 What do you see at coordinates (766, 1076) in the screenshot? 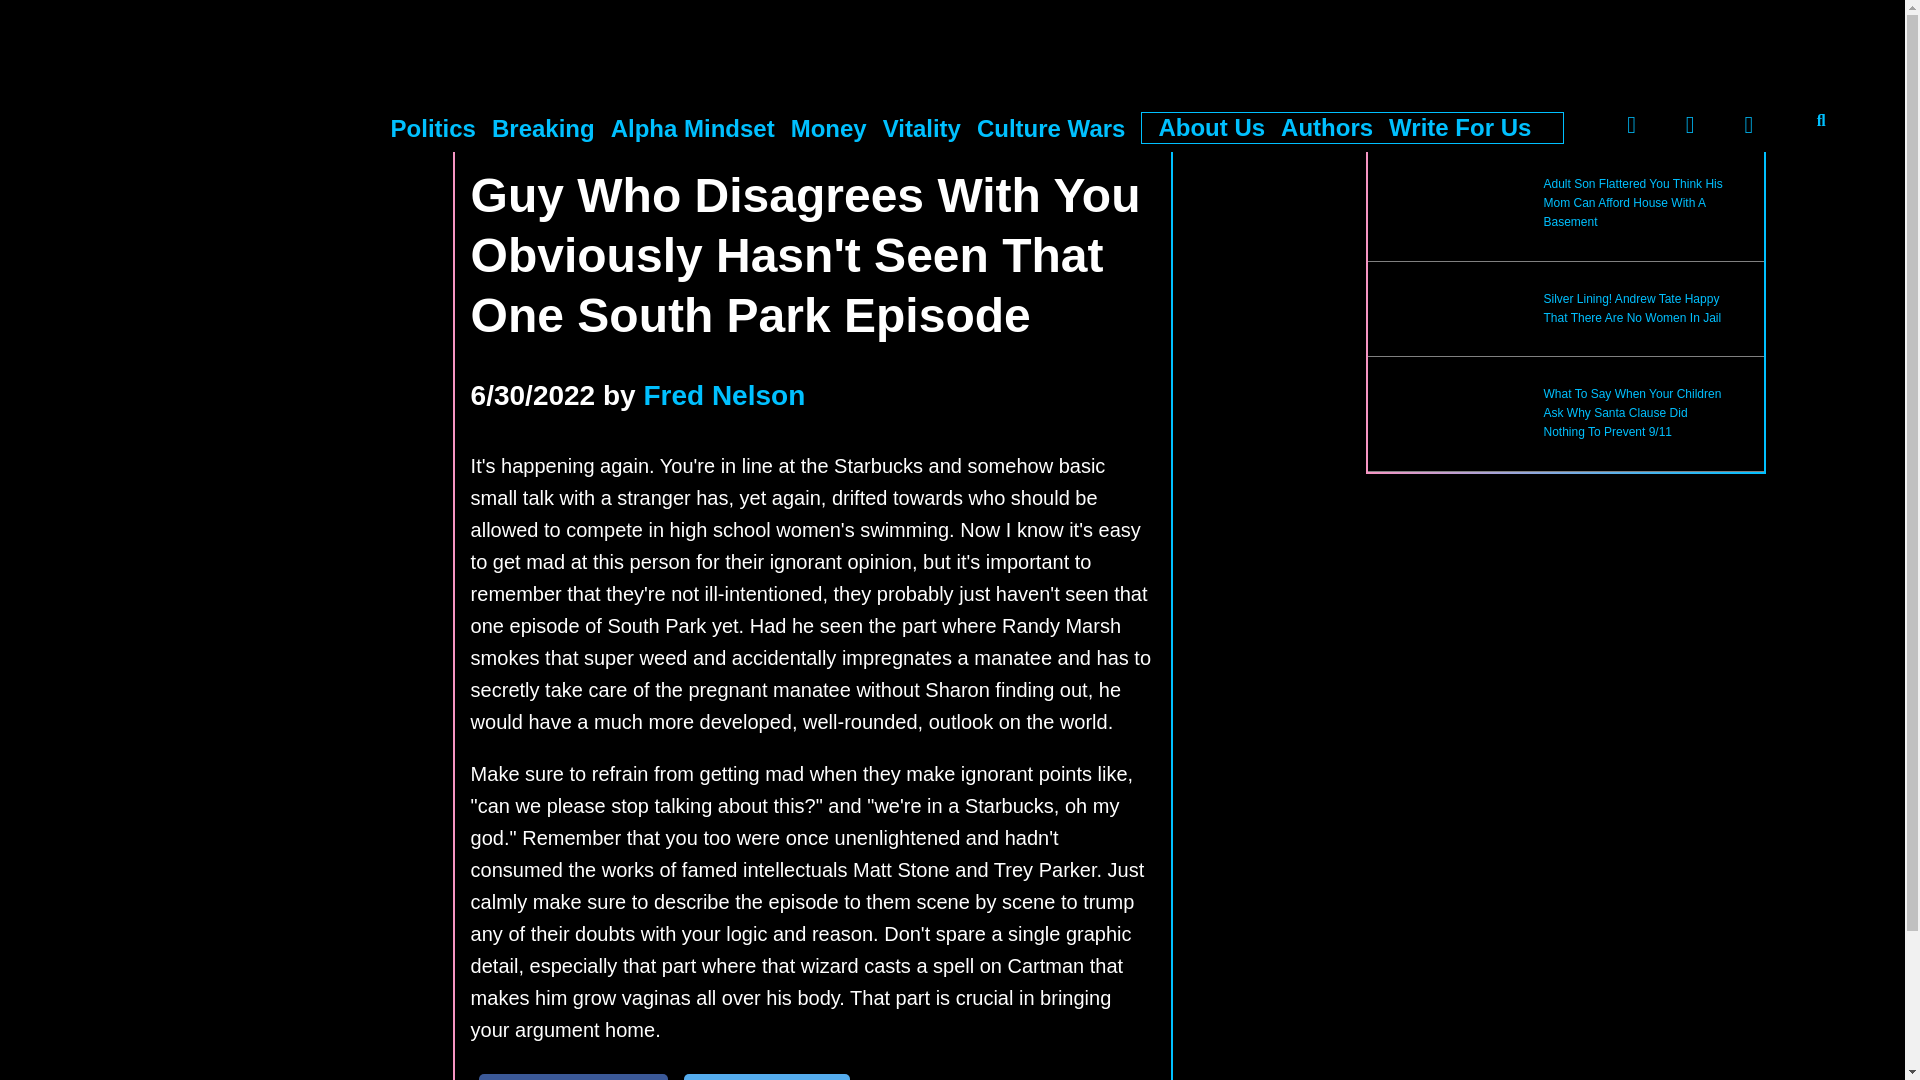
I see `Share On Twitter` at bounding box center [766, 1076].